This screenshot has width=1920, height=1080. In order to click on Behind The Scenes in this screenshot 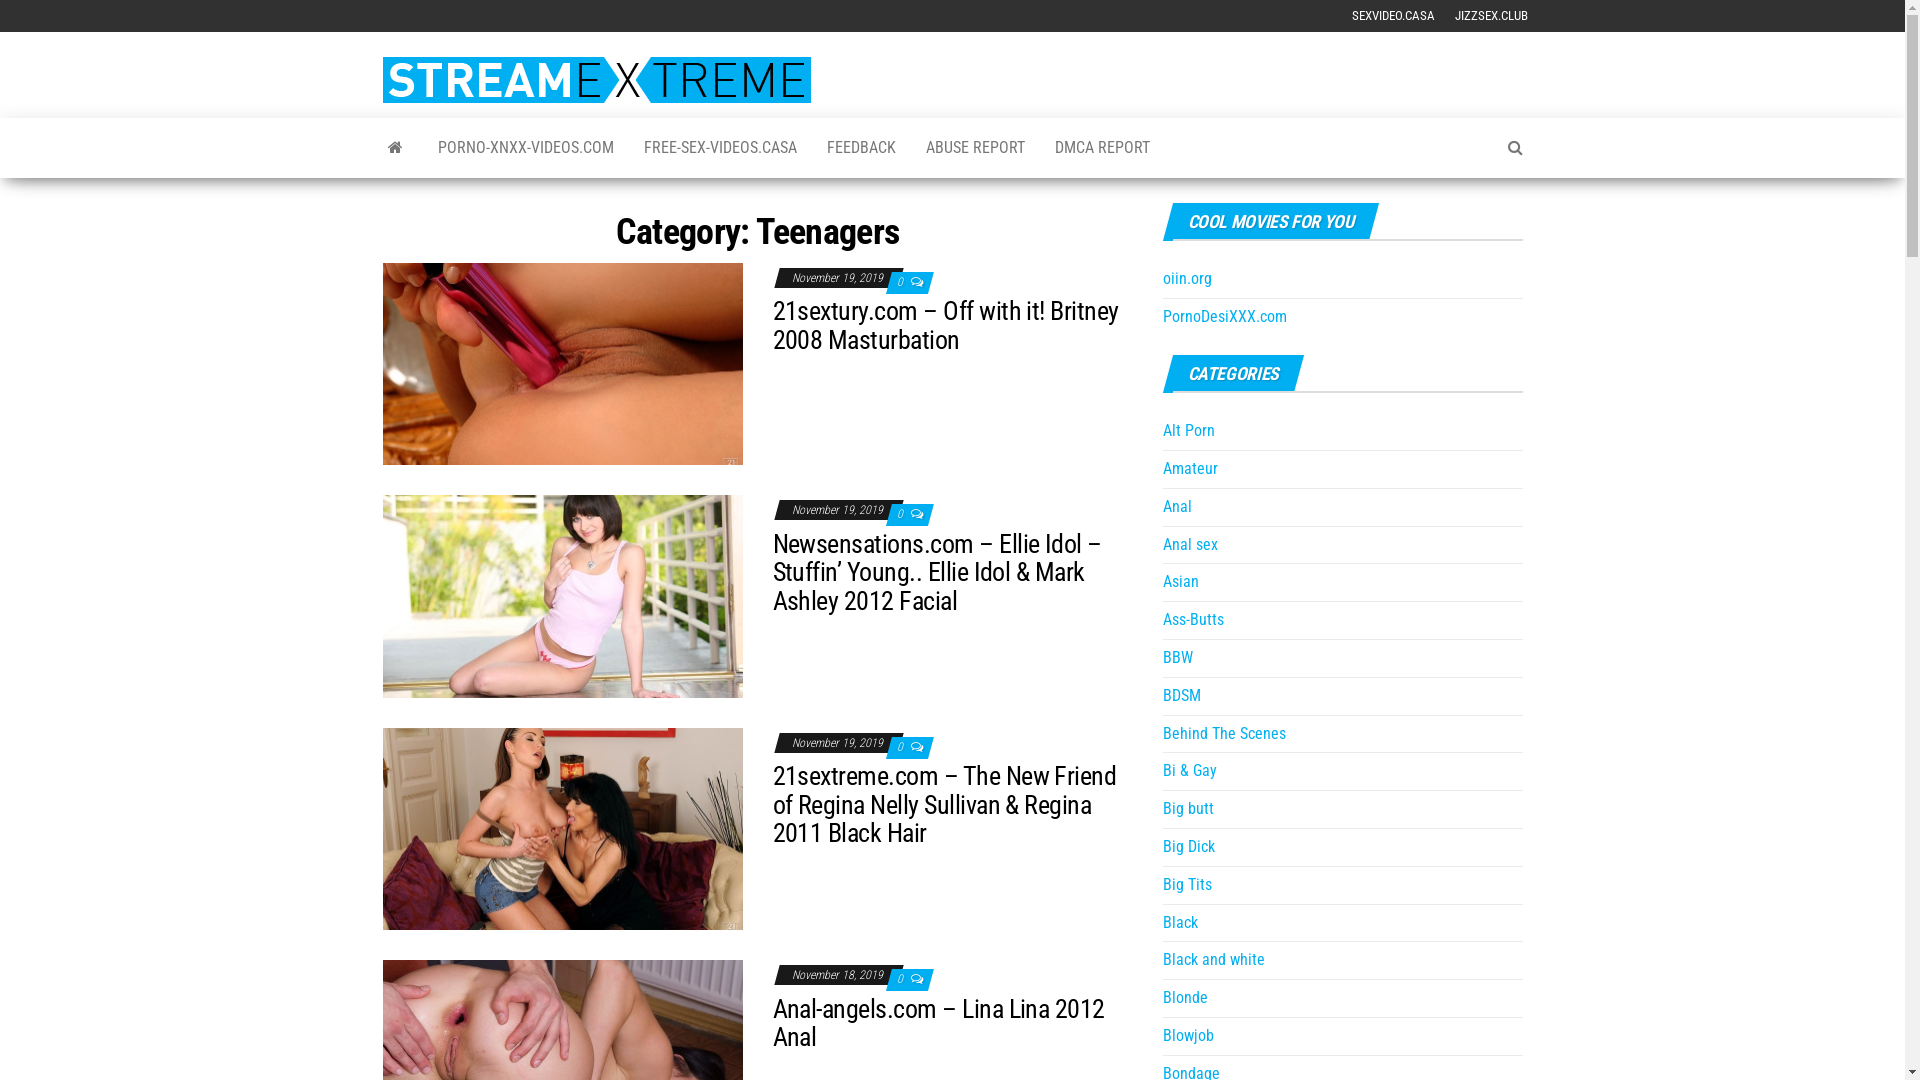, I will do `click(1224, 734)`.